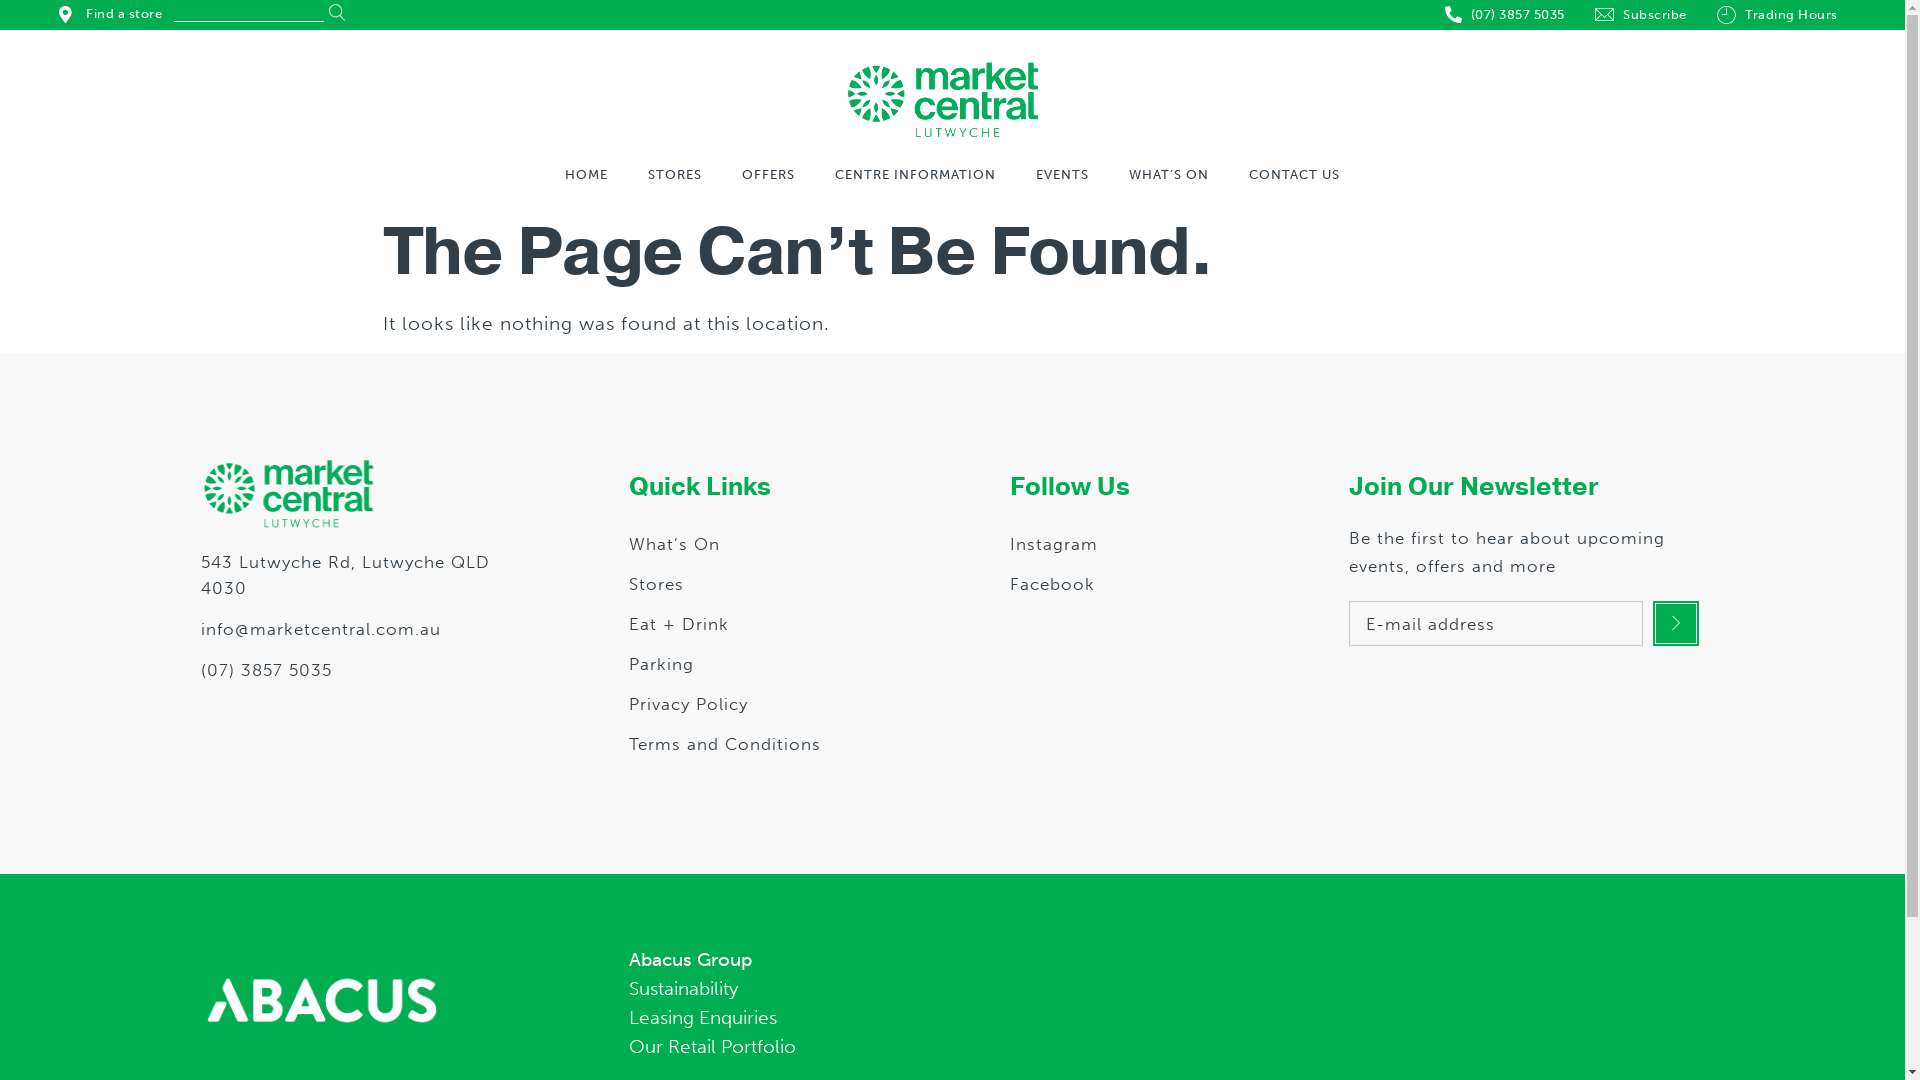 This screenshot has width=1920, height=1080. Describe the element at coordinates (656, 584) in the screenshot. I see `Stores` at that location.